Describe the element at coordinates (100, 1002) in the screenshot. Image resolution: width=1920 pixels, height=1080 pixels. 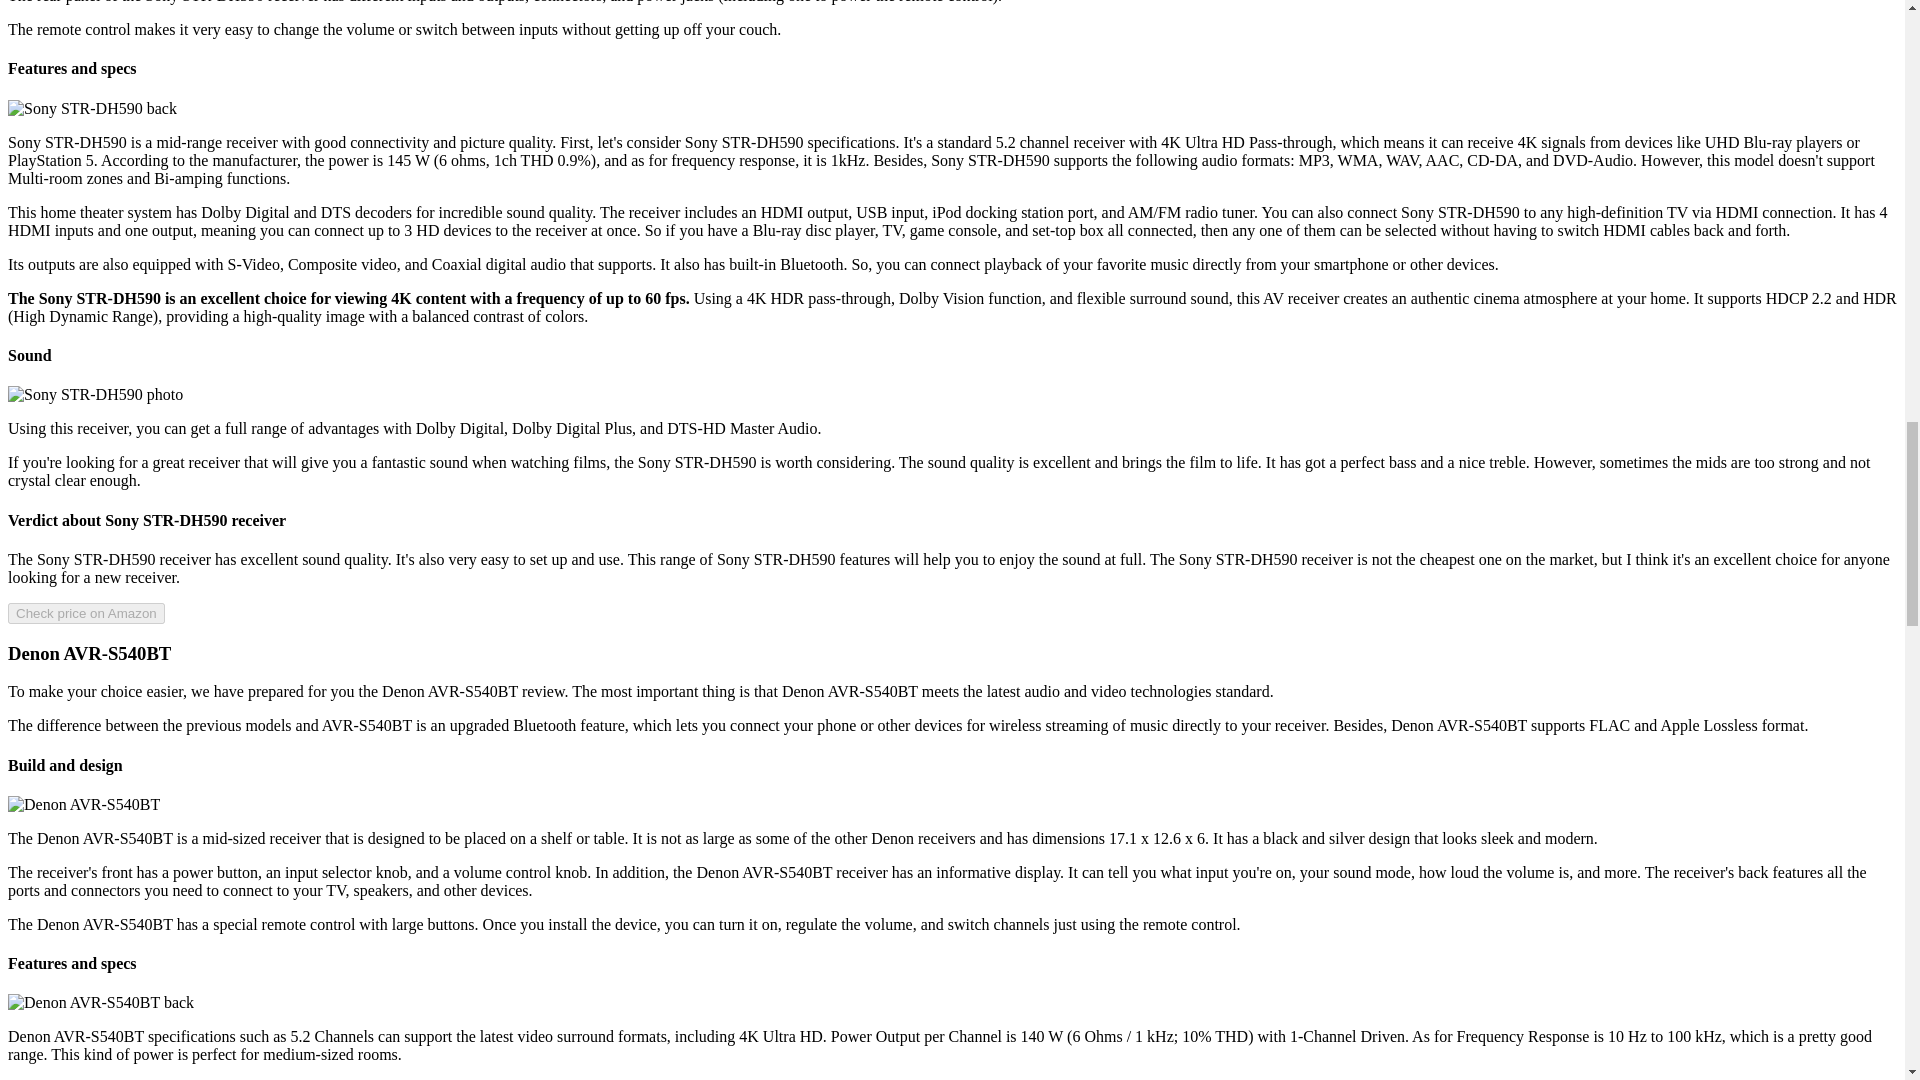
I see `Denon AVR-S540BT back` at that location.